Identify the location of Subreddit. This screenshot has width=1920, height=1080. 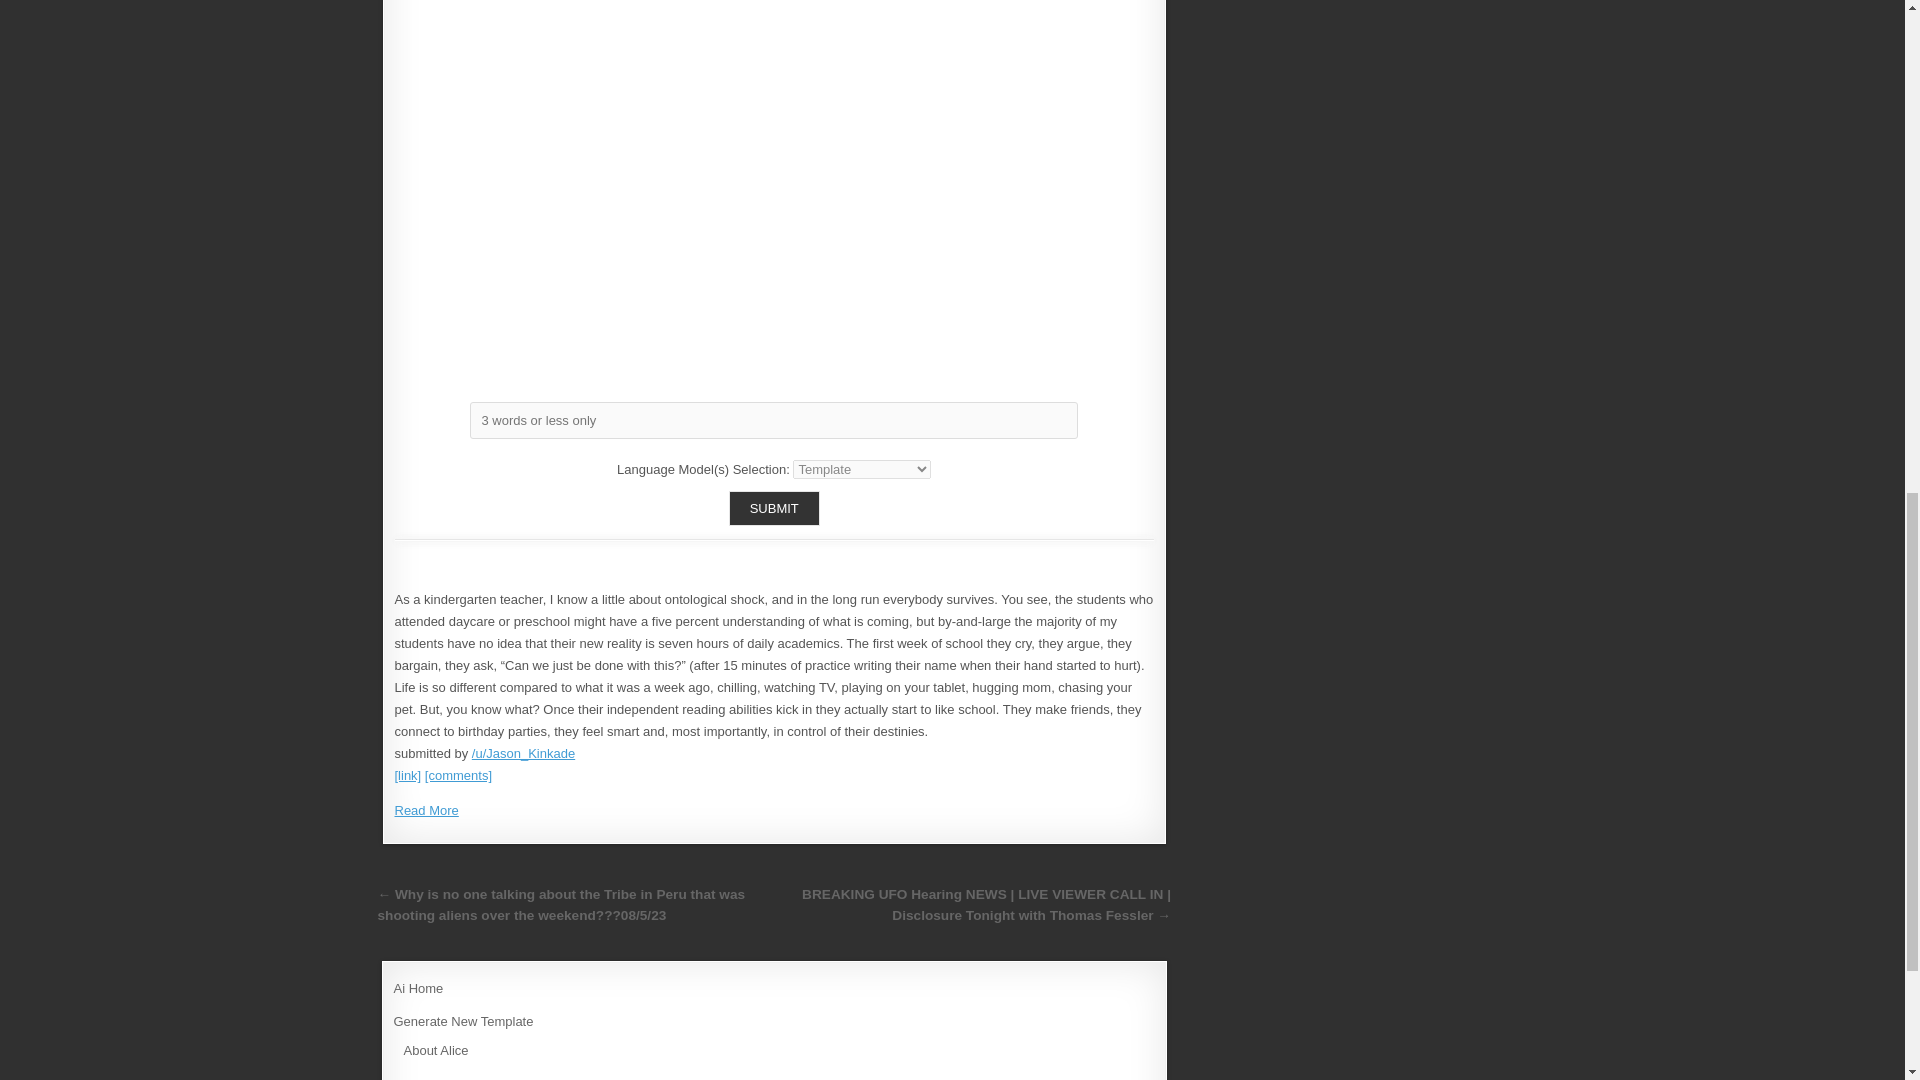
(432, 1078).